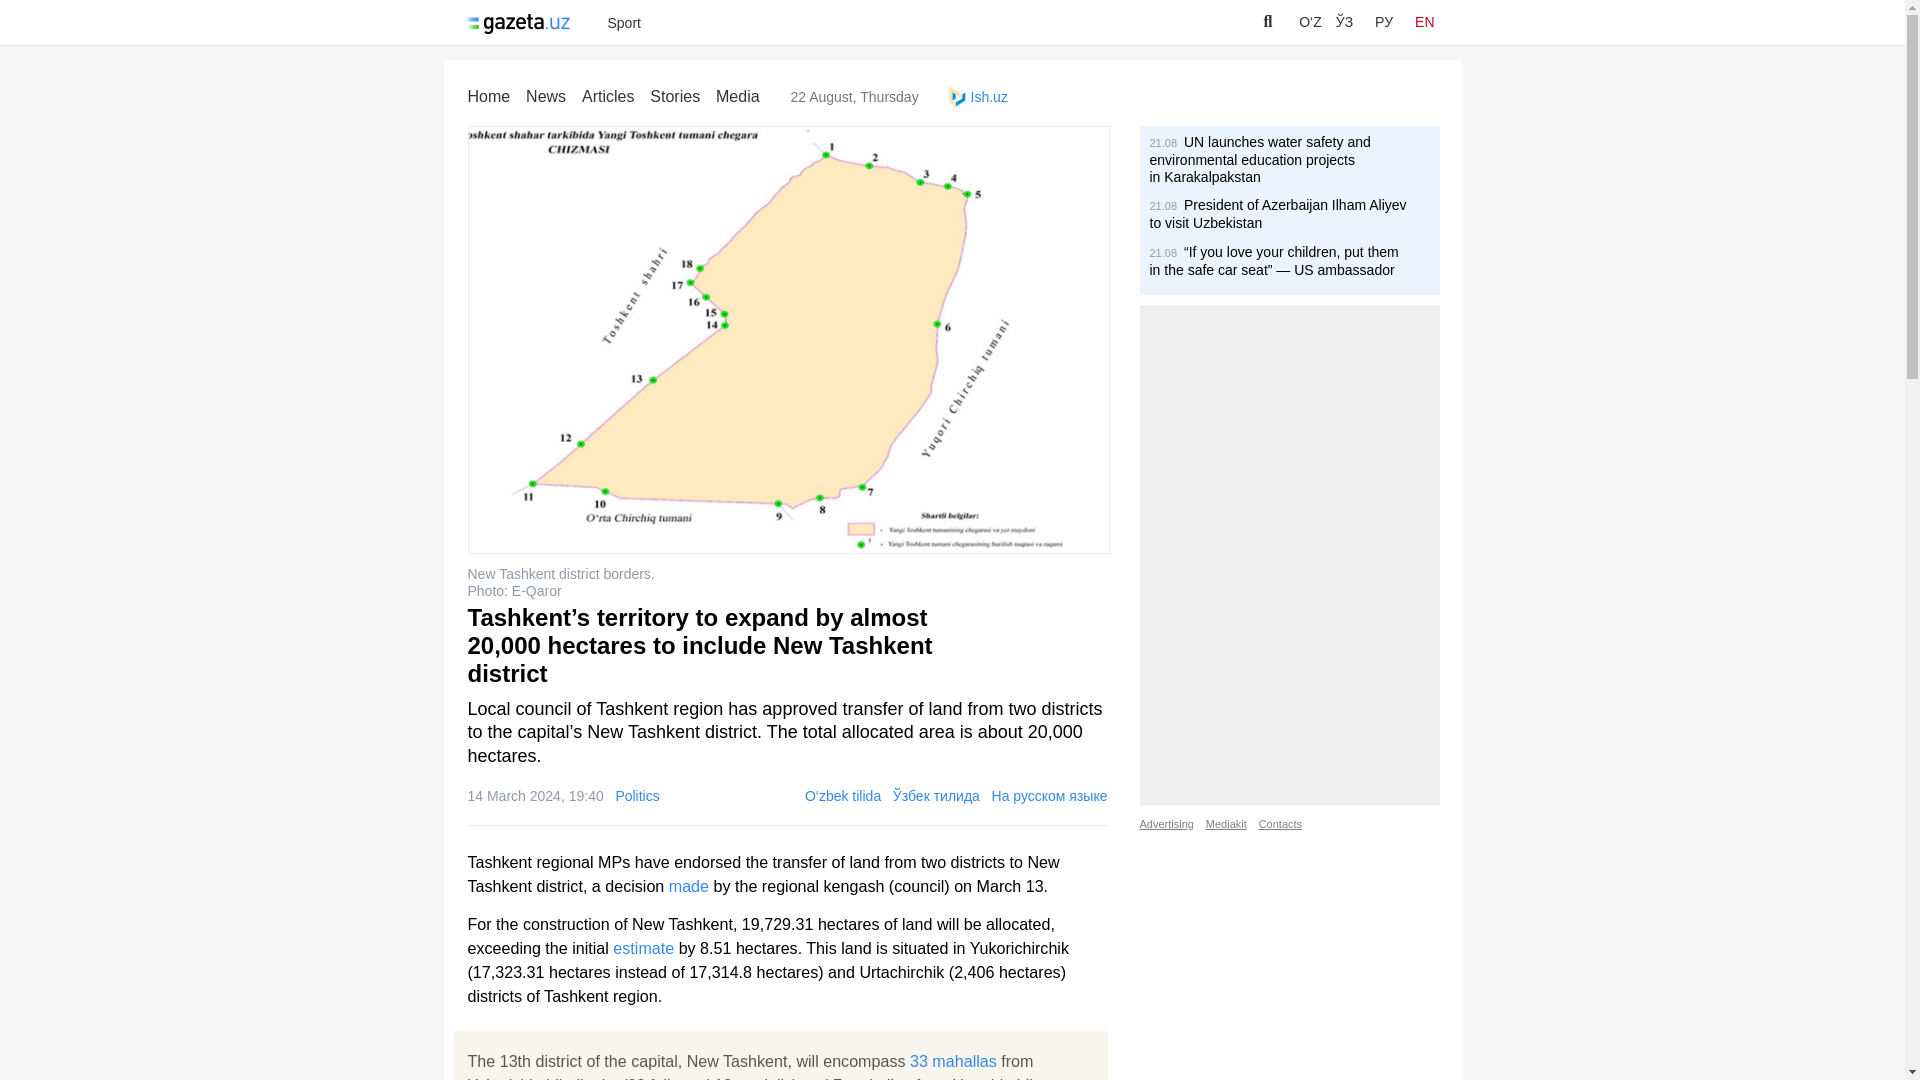  I want to click on Gazeta.uz, so click(522, 24).